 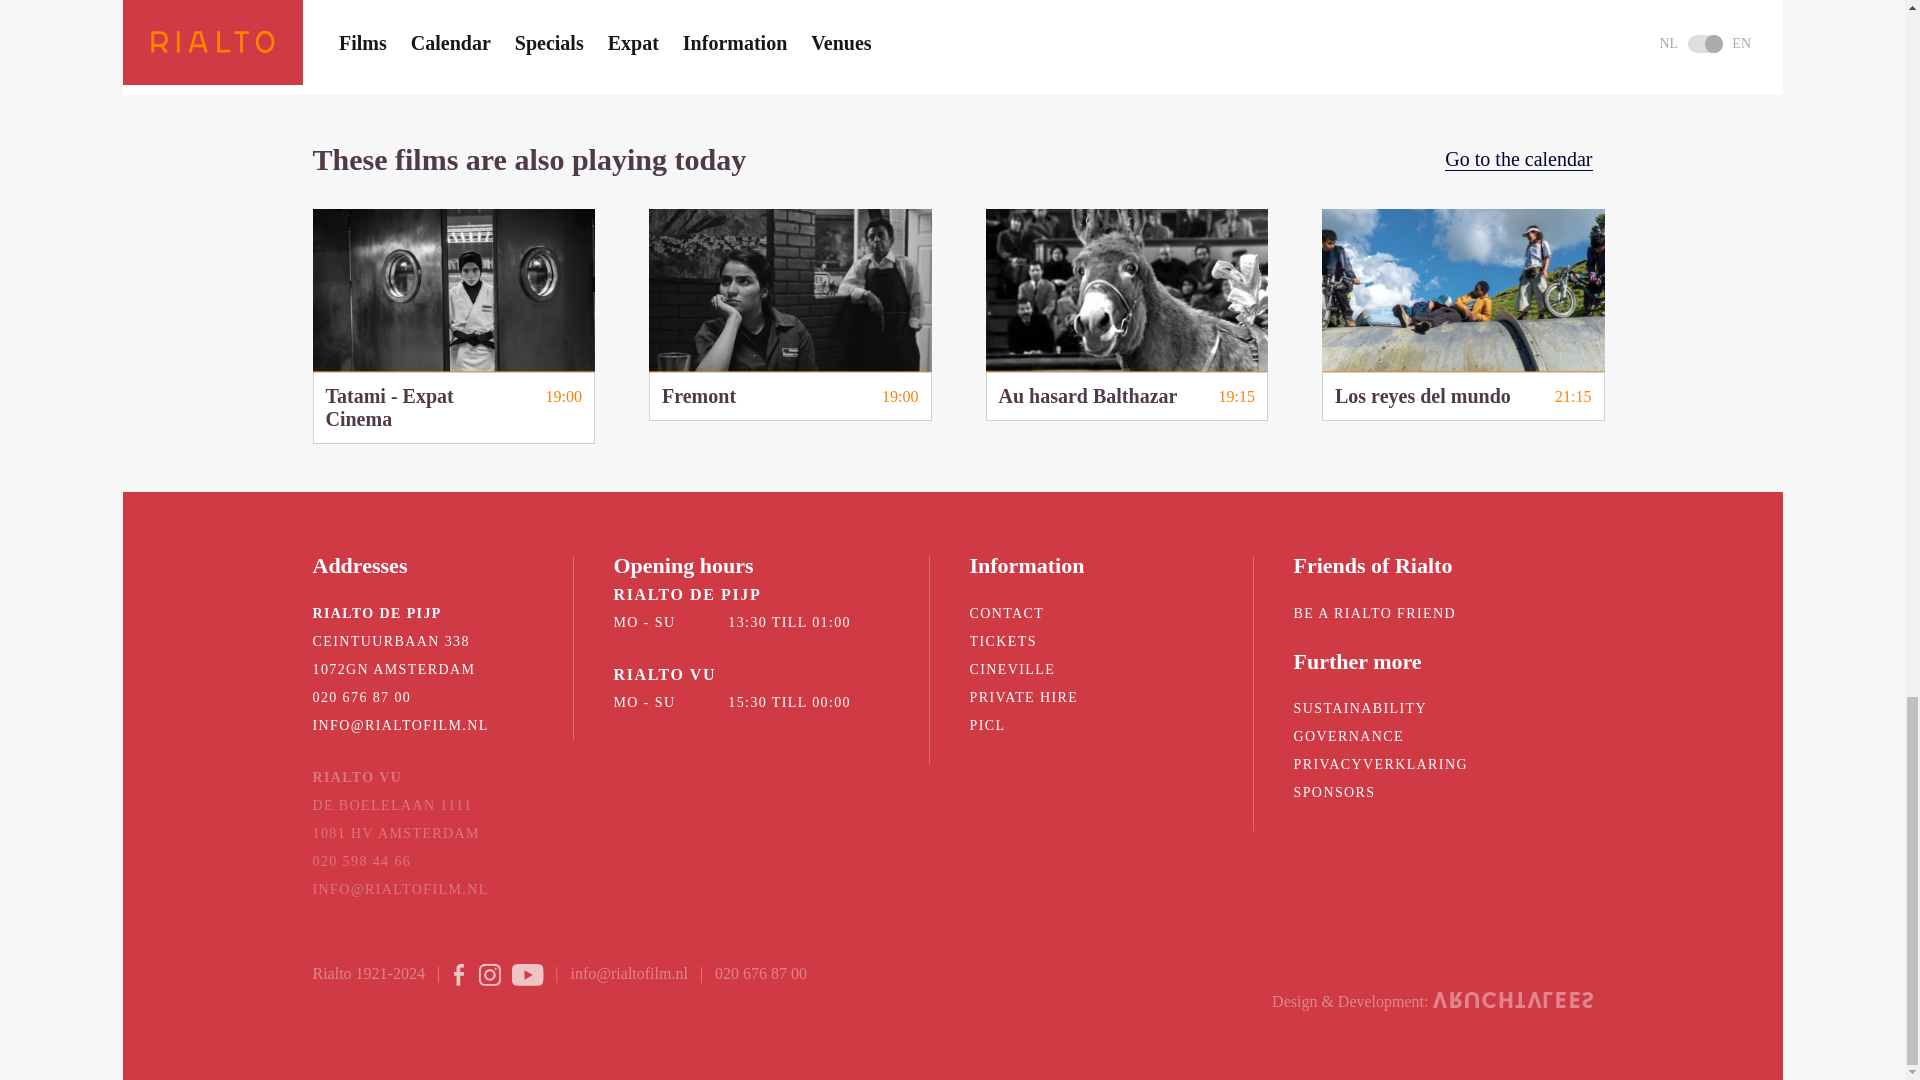 I want to click on GOVERNANCE, so click(x=1128, y=315).